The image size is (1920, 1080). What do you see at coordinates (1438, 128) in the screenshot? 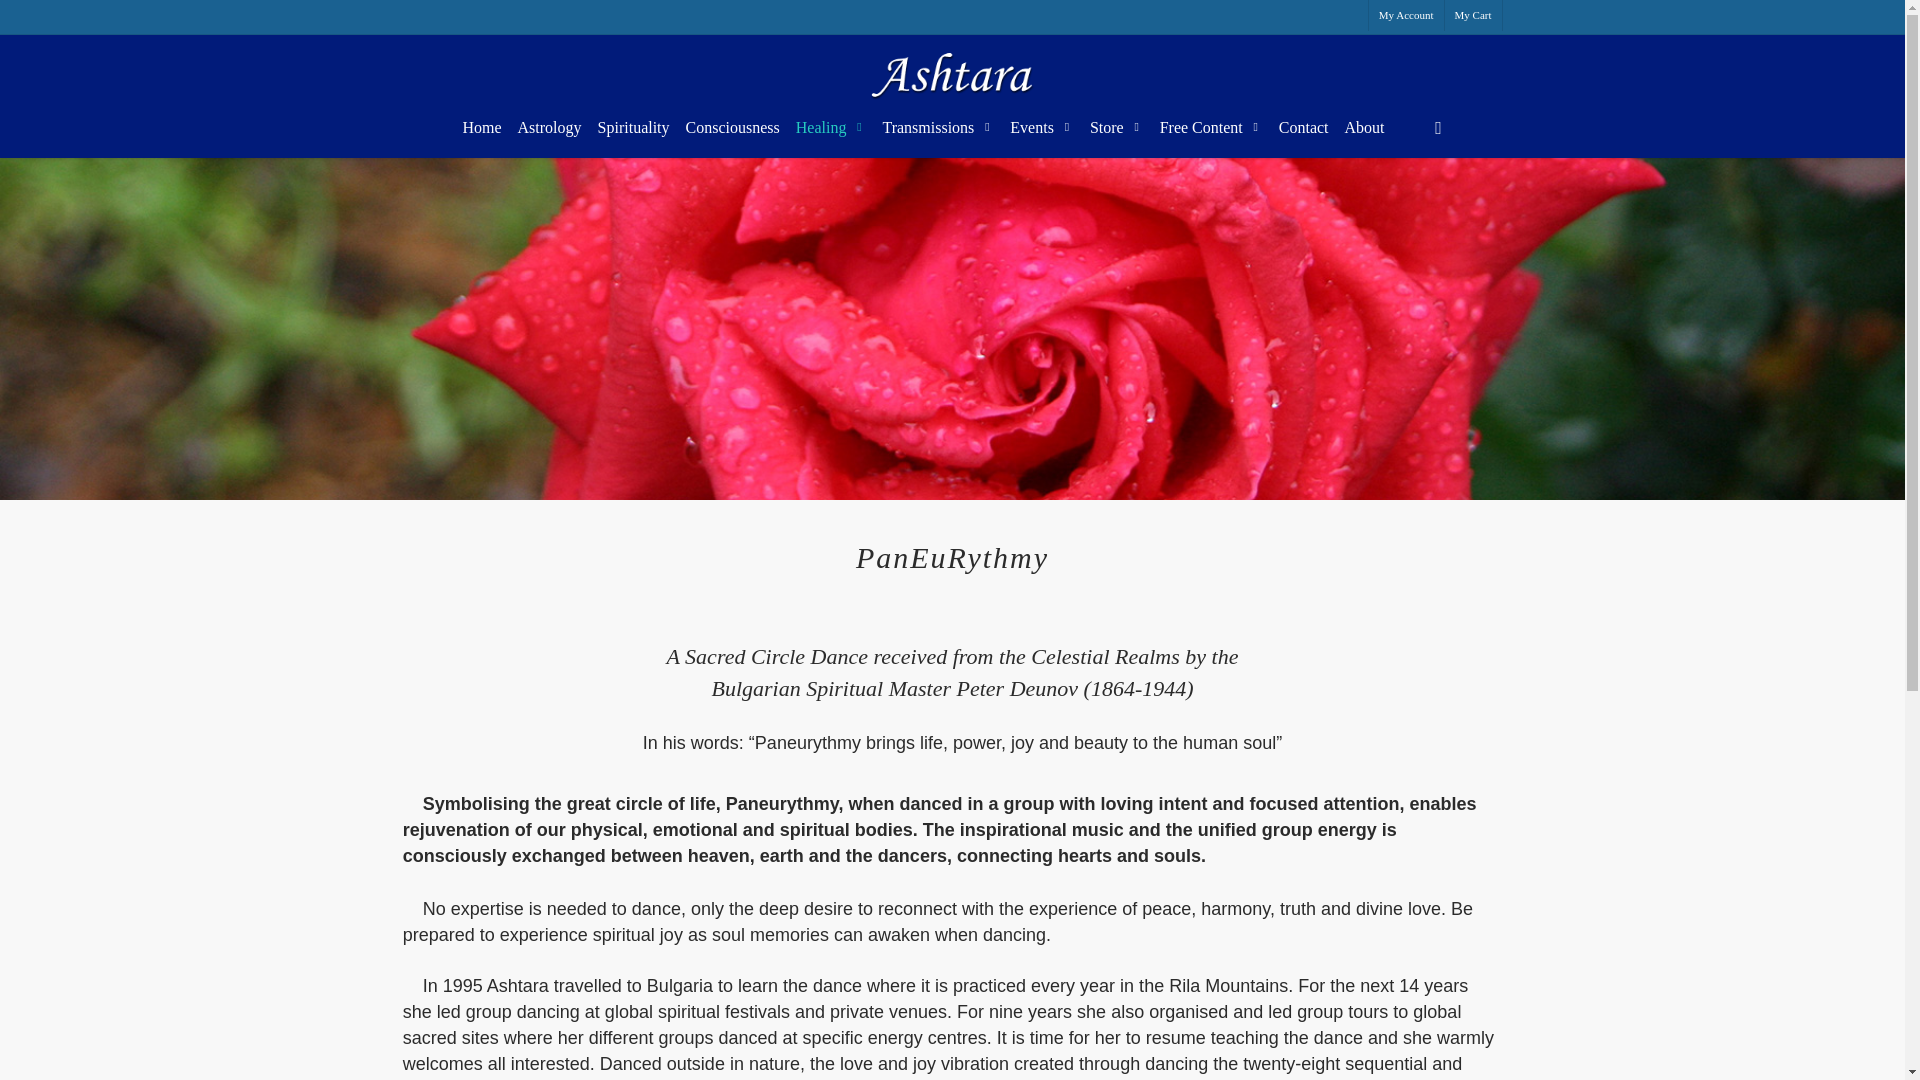
I see `search` at bounding box center [1438, 128].